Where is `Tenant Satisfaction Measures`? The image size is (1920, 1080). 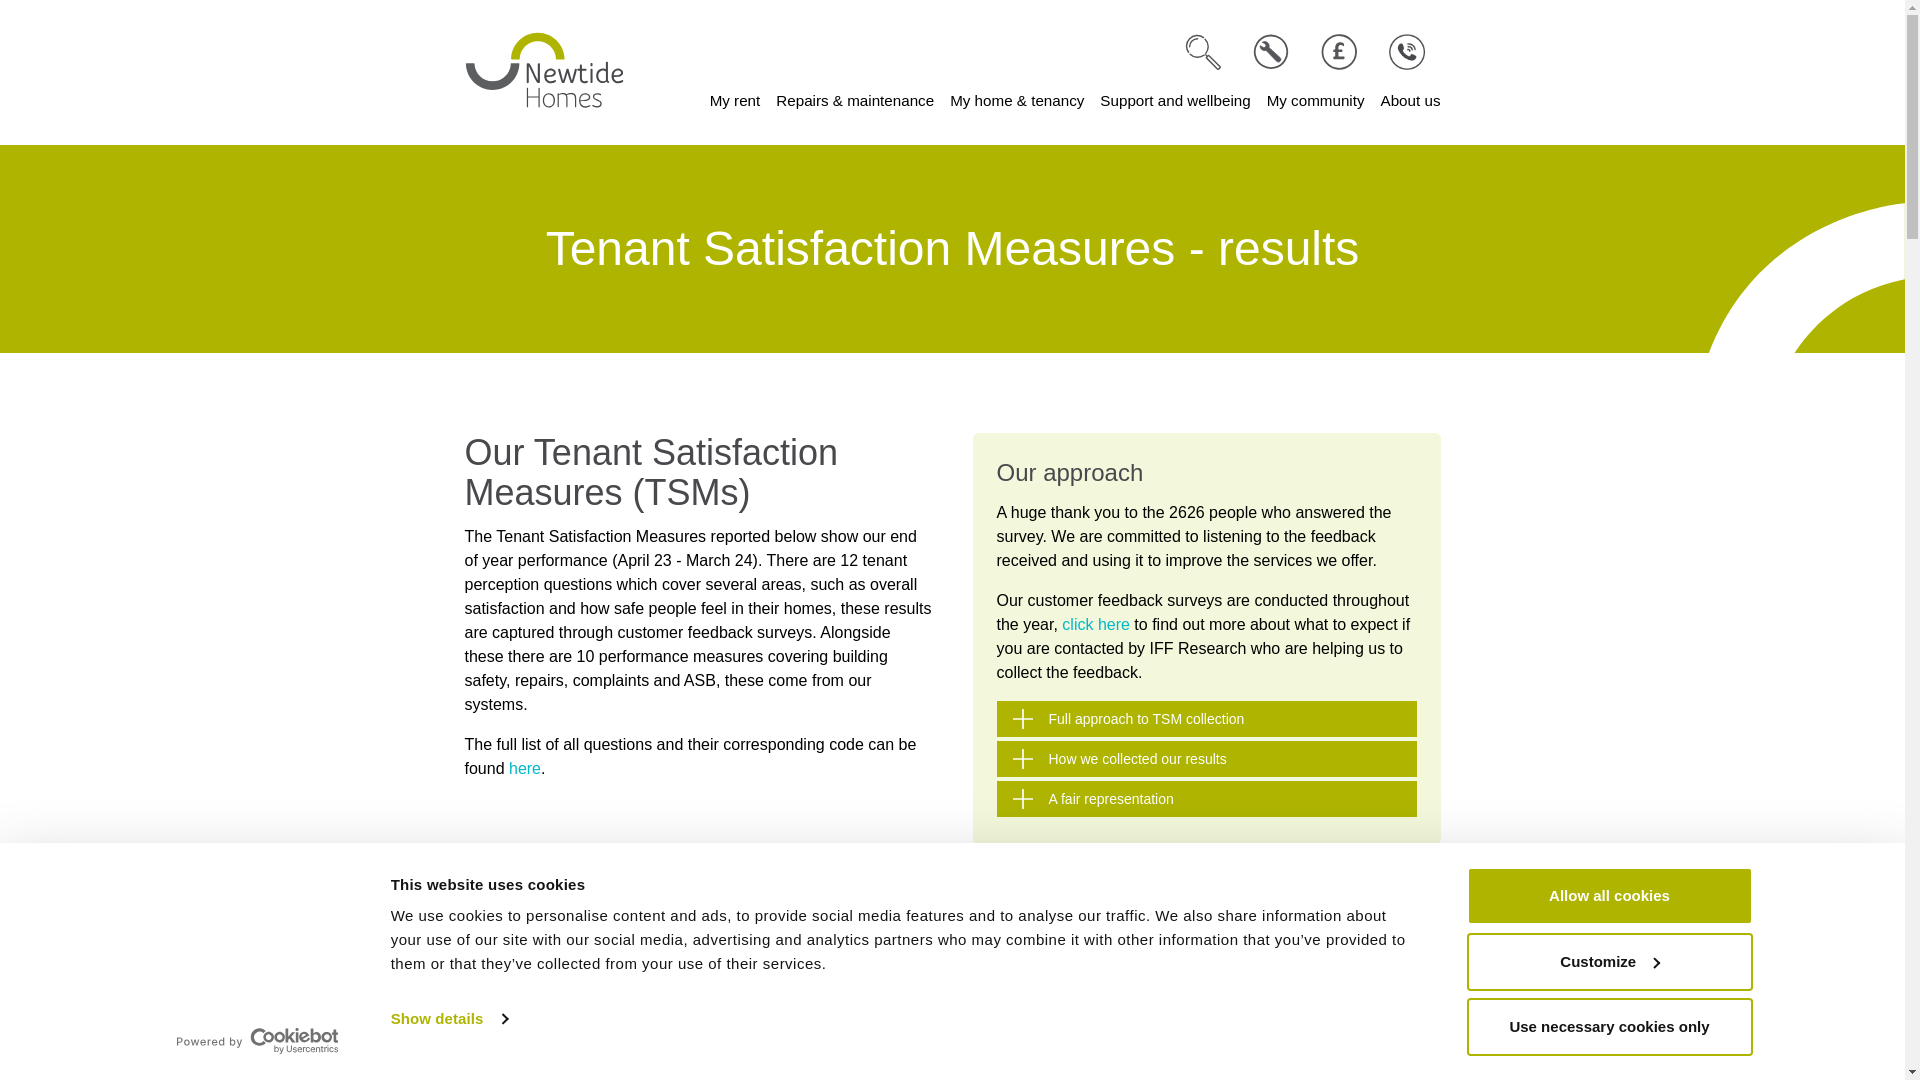
Tenant Satisfaction Measures is located at coordinates (1096, 624).